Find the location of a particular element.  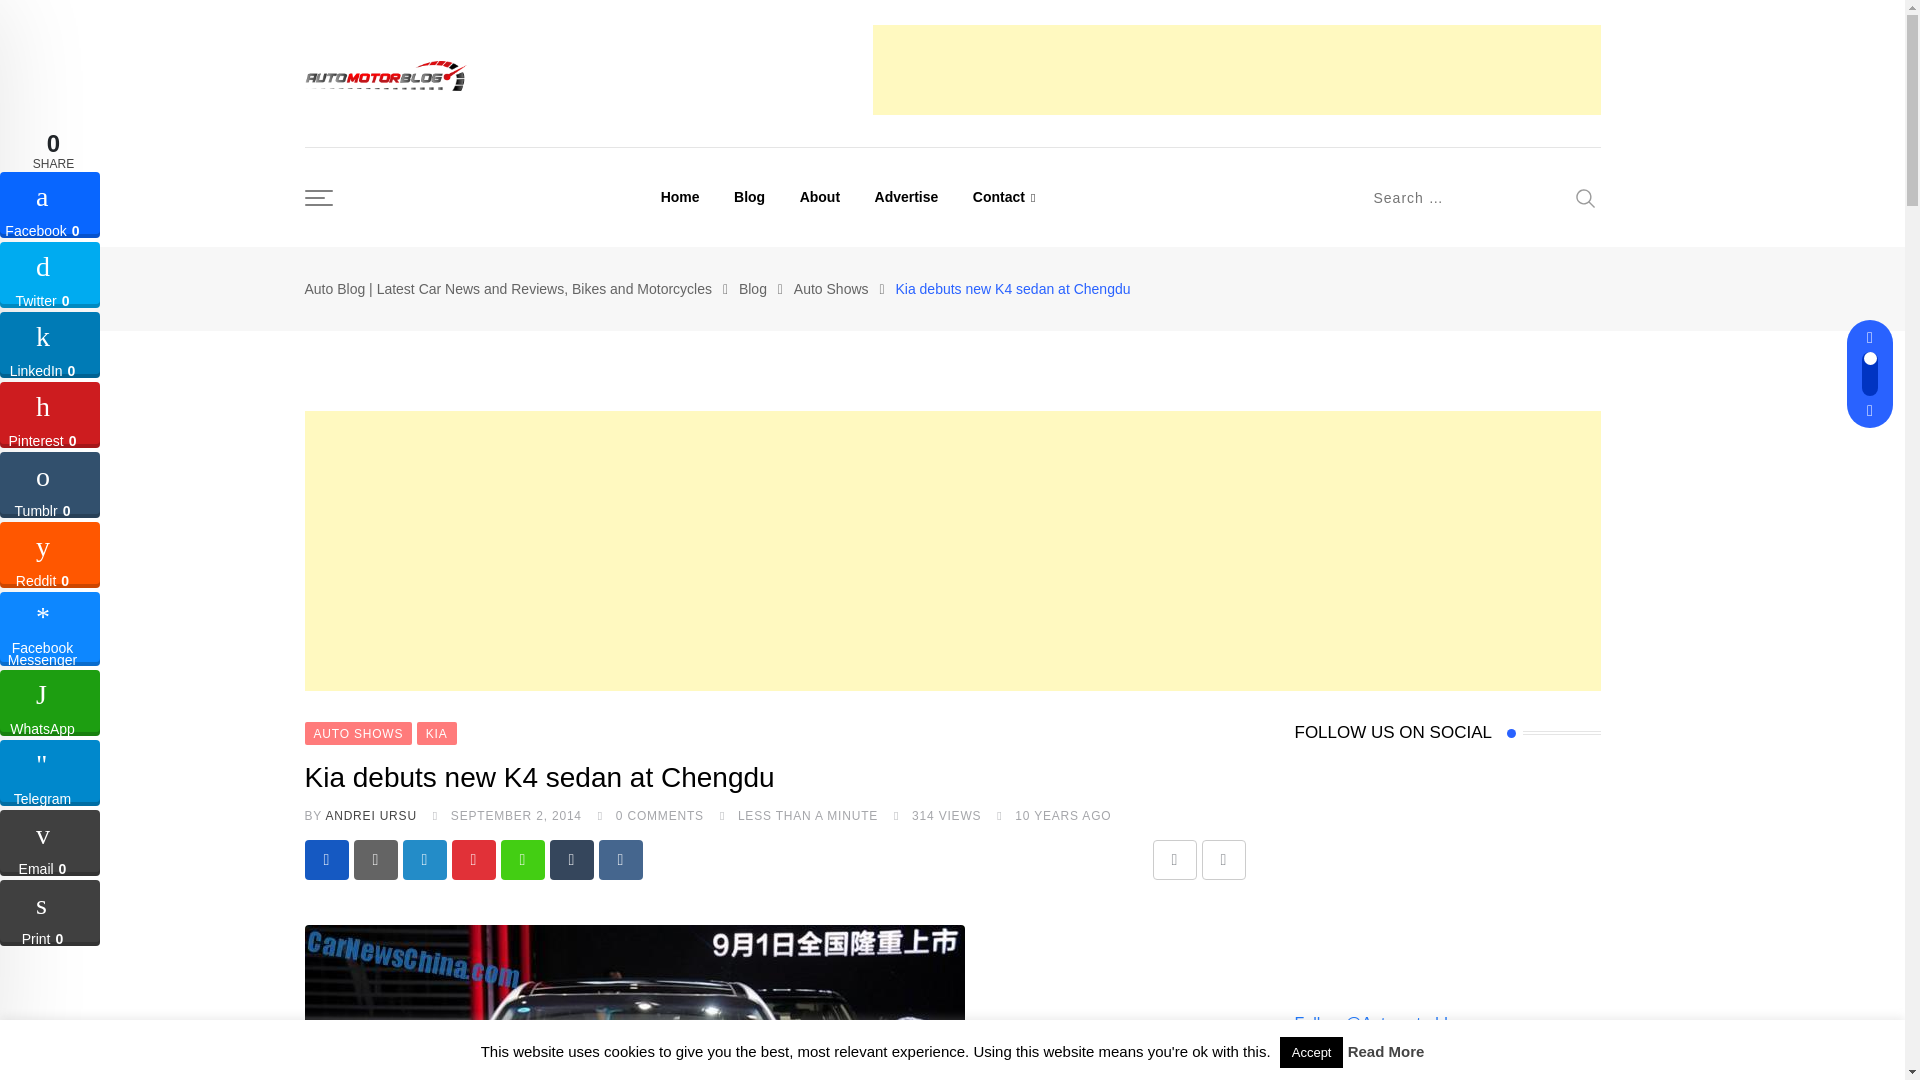

Posts by Andrei Ursu is located at coordinates (370, 815).